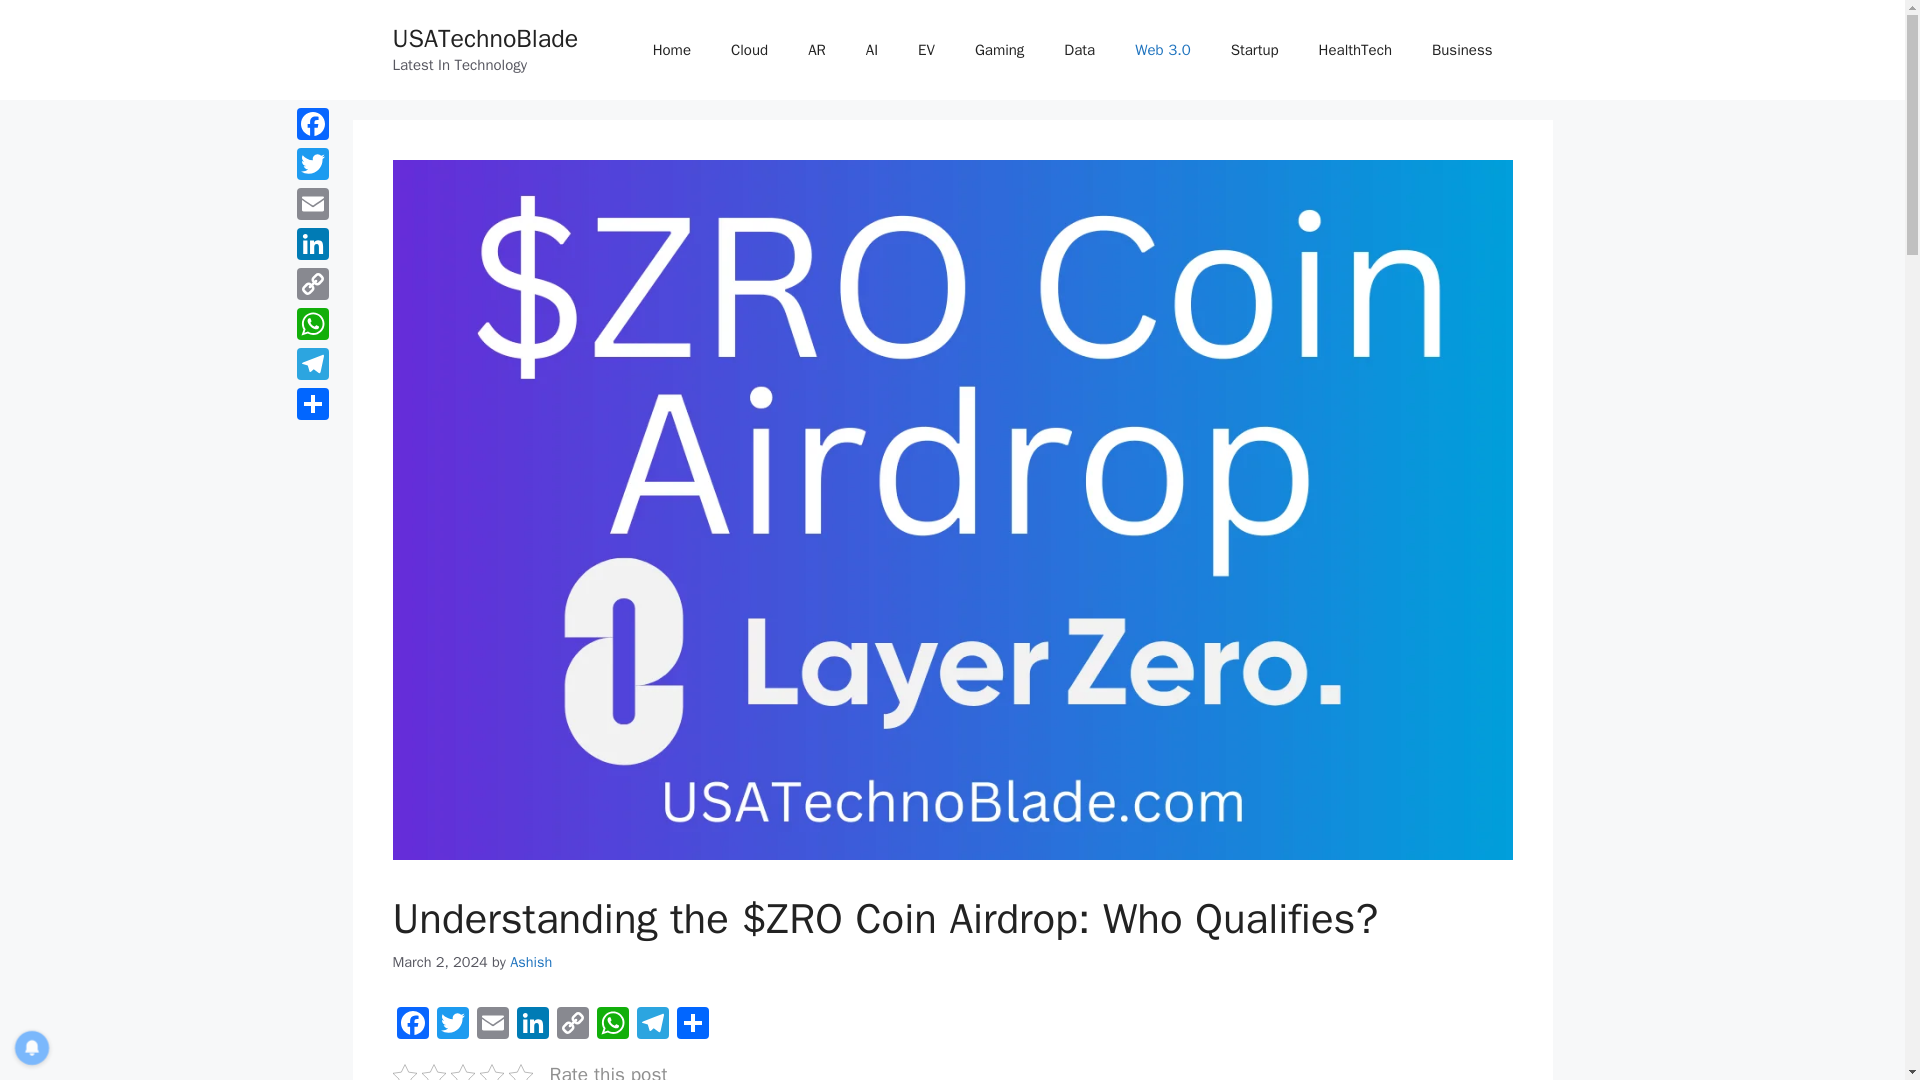  Describe the element at coordinates (531, 961) in the screenshot. I see `View all posts by Ashish` at that location.